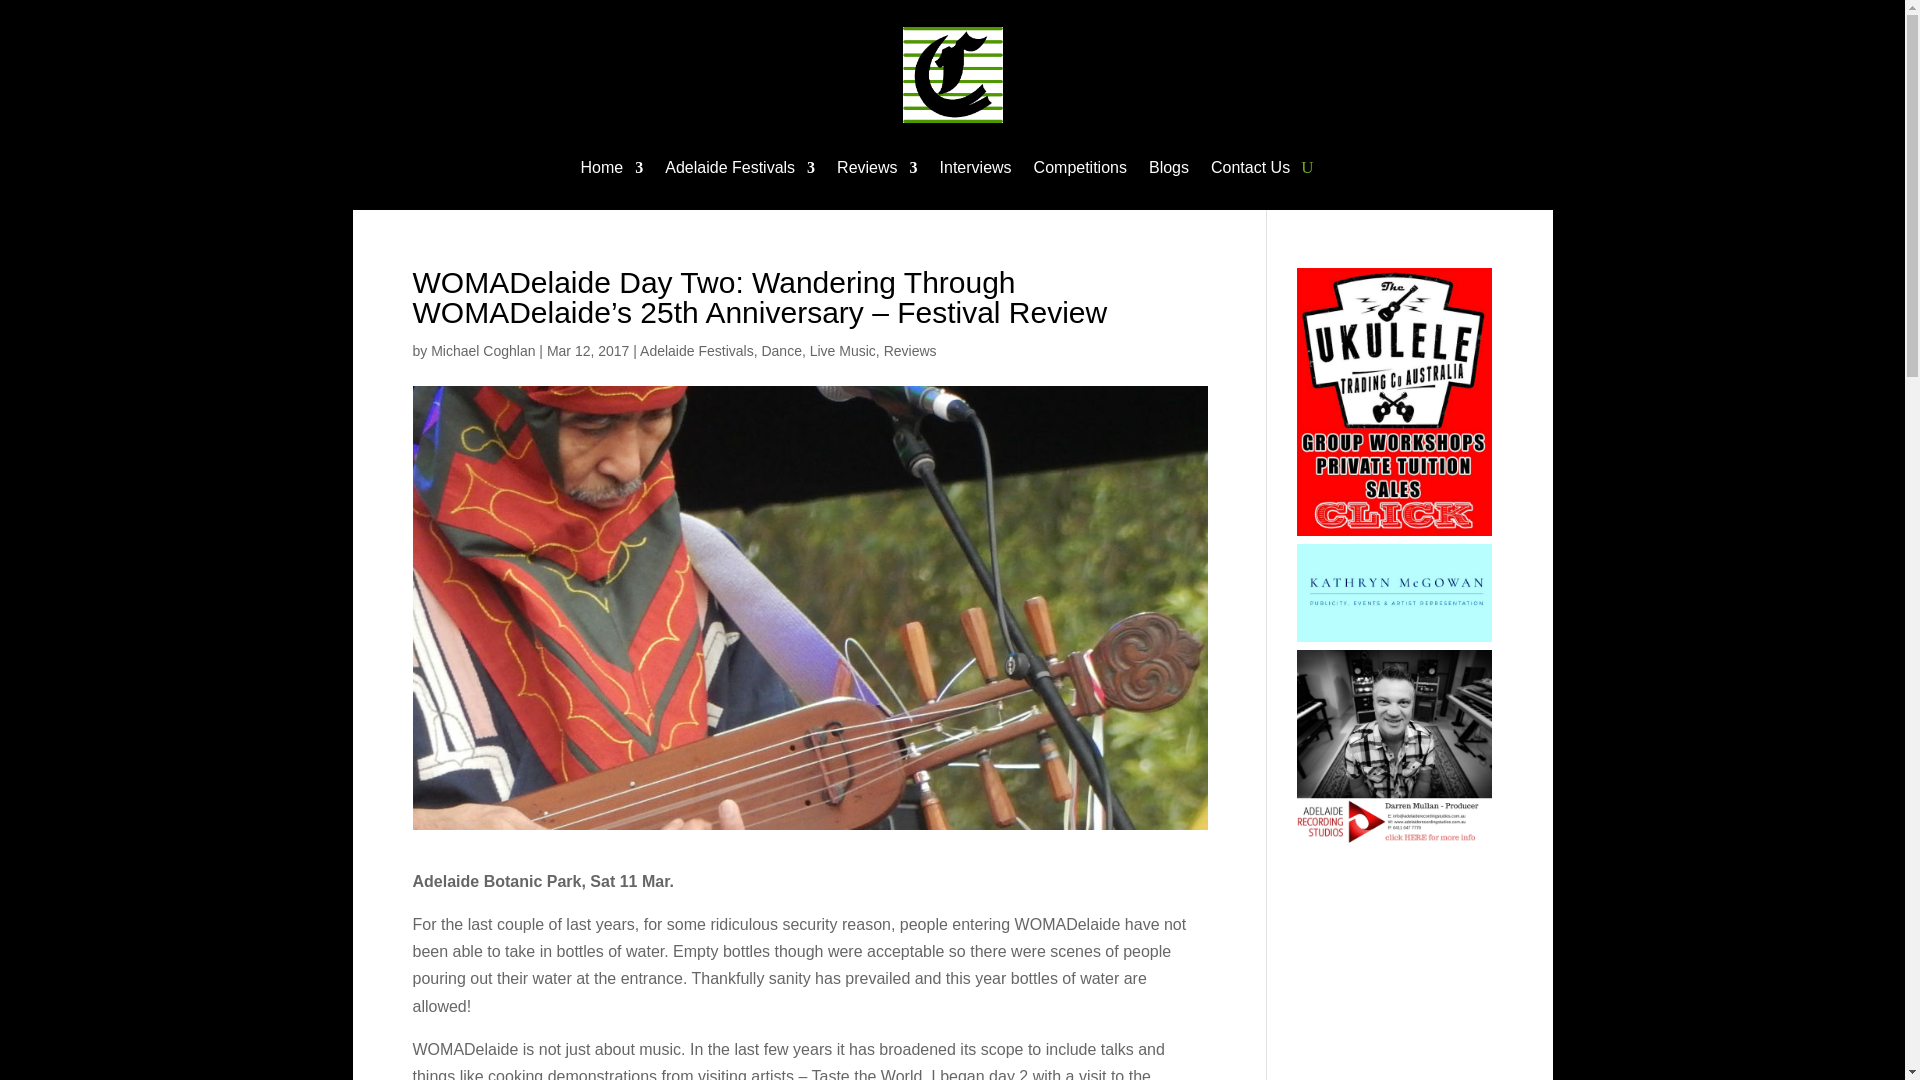  Describe the element at coordinates (952, 75) in the screenshot. I see `Clothesline C icon 3` at that location.